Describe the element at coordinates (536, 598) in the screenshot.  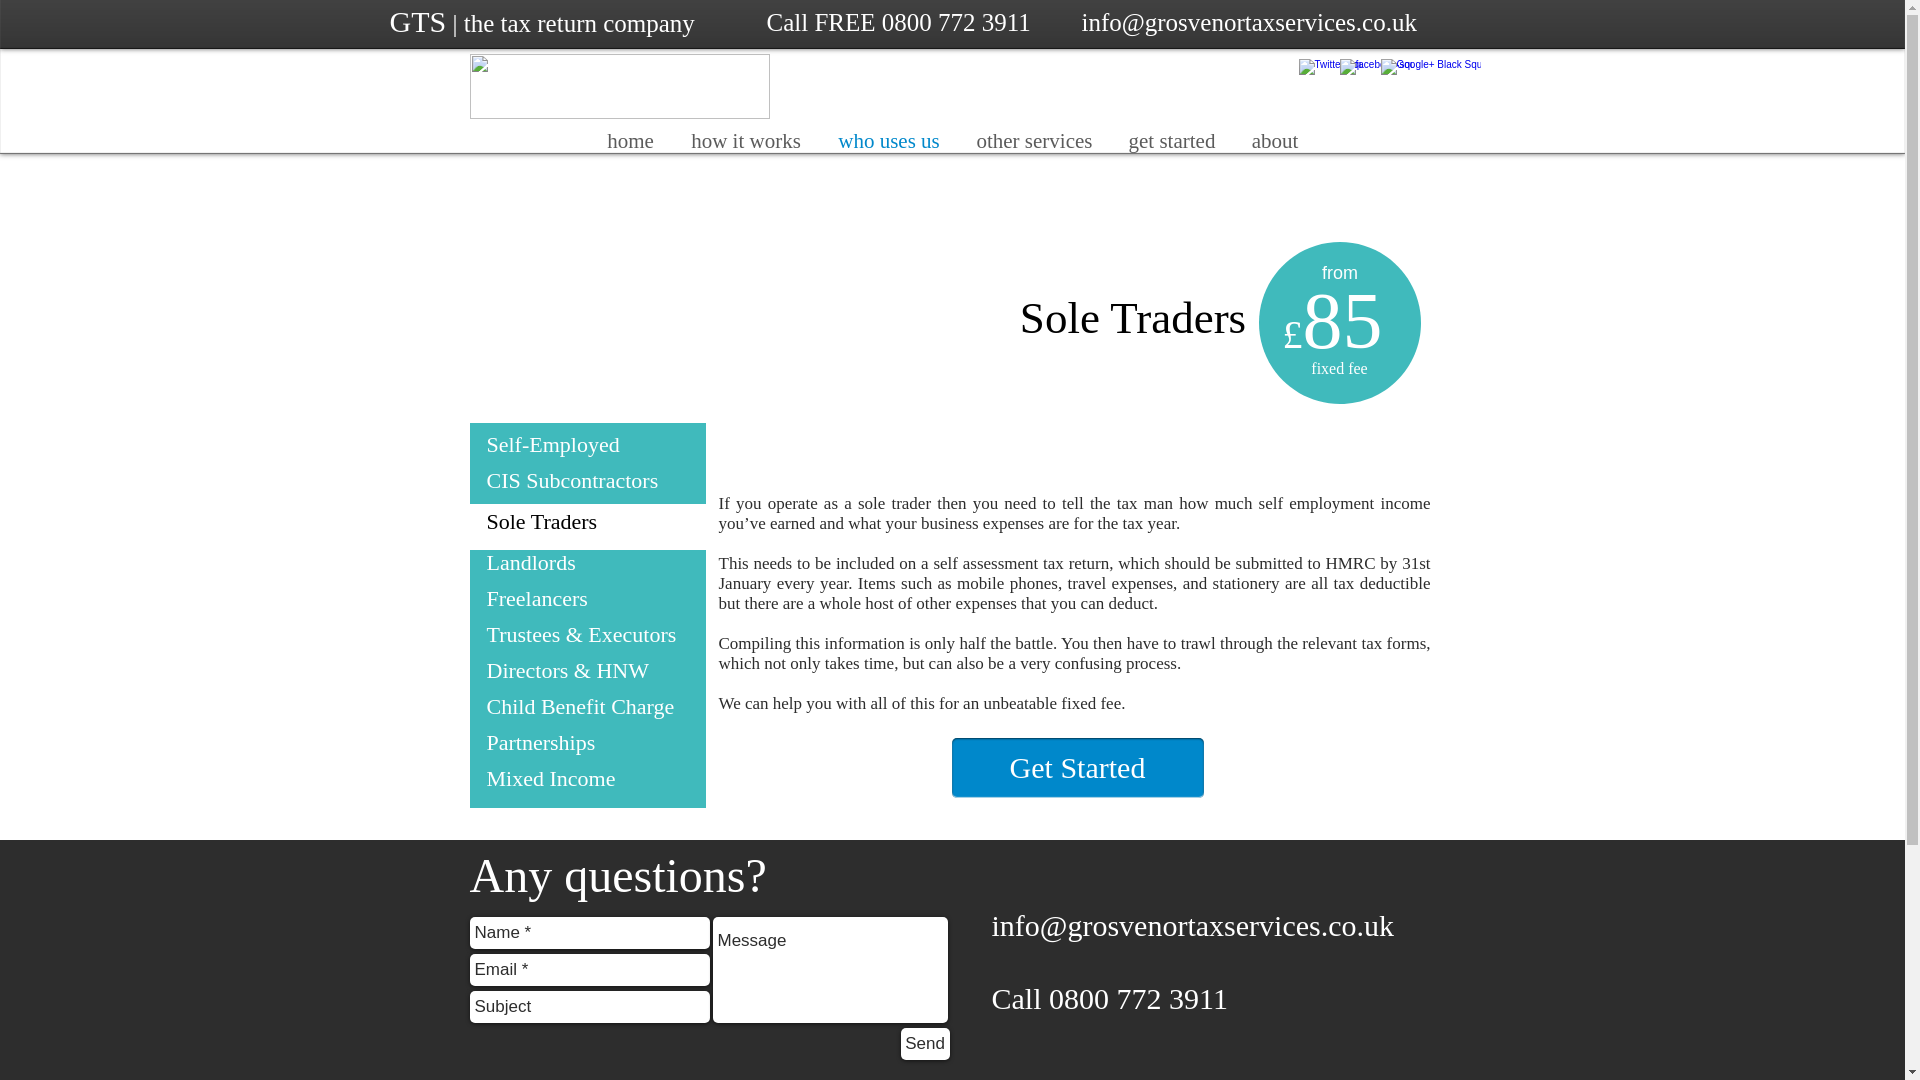
I see `Freelancers` at that location.